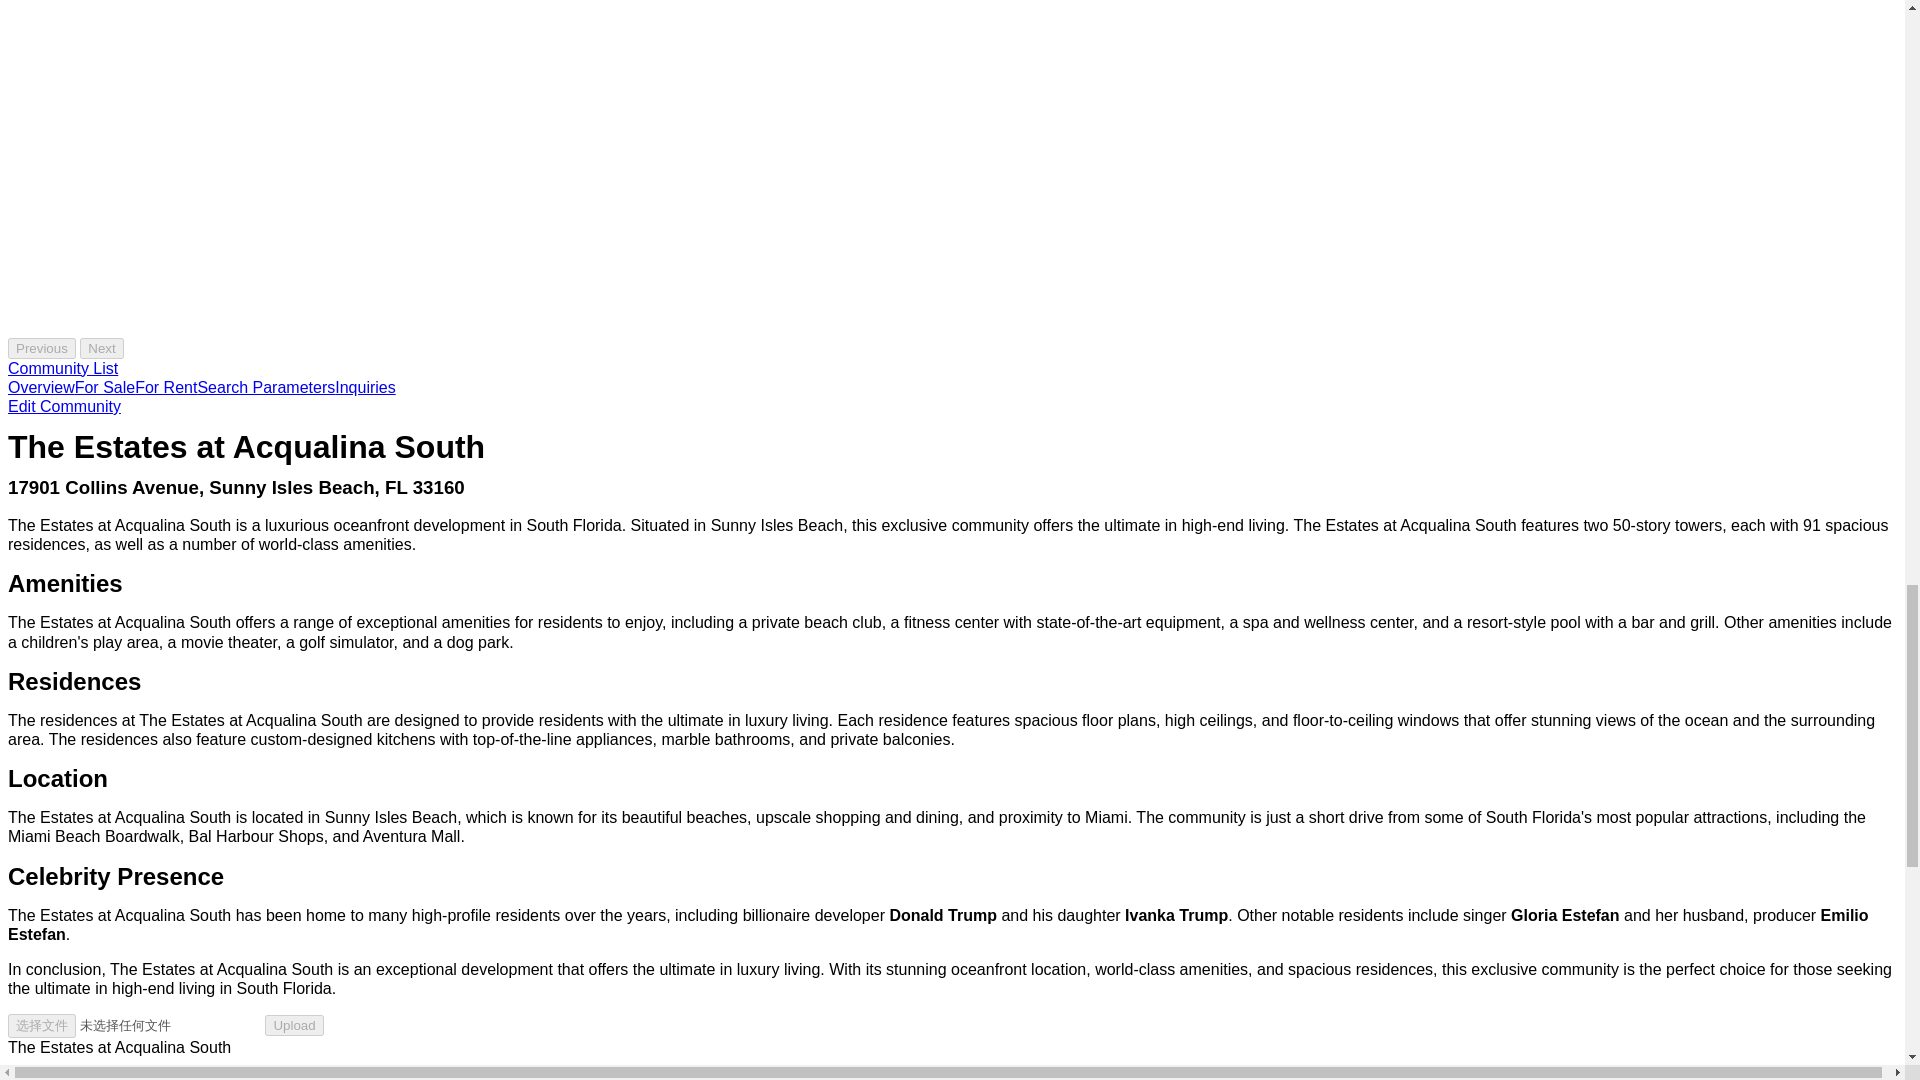 The image size is (1920, 1080). What do you see at coordinates (62, 368) in the screenshot?
I see `Community List` at bounding box center [62, 368].